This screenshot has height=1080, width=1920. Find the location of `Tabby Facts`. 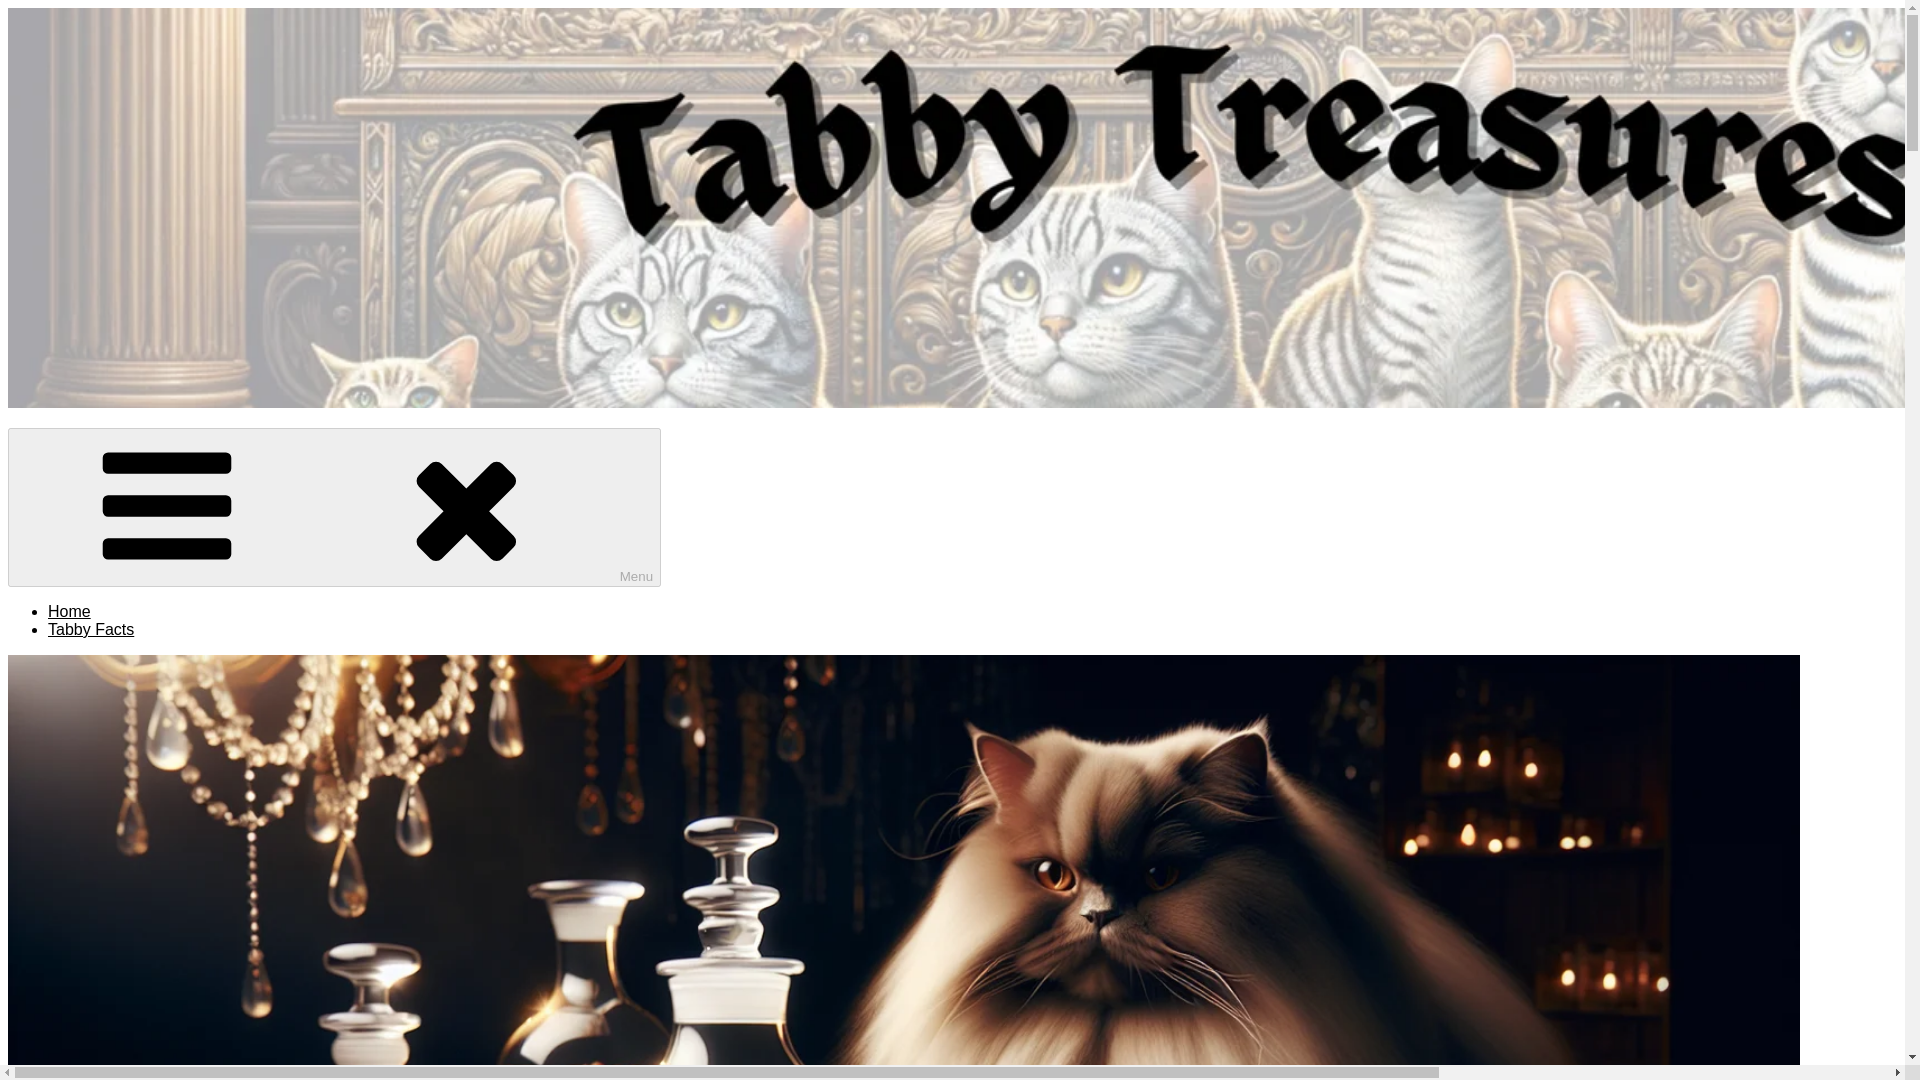

Tabby Facts is located at coordinates (91, 630).